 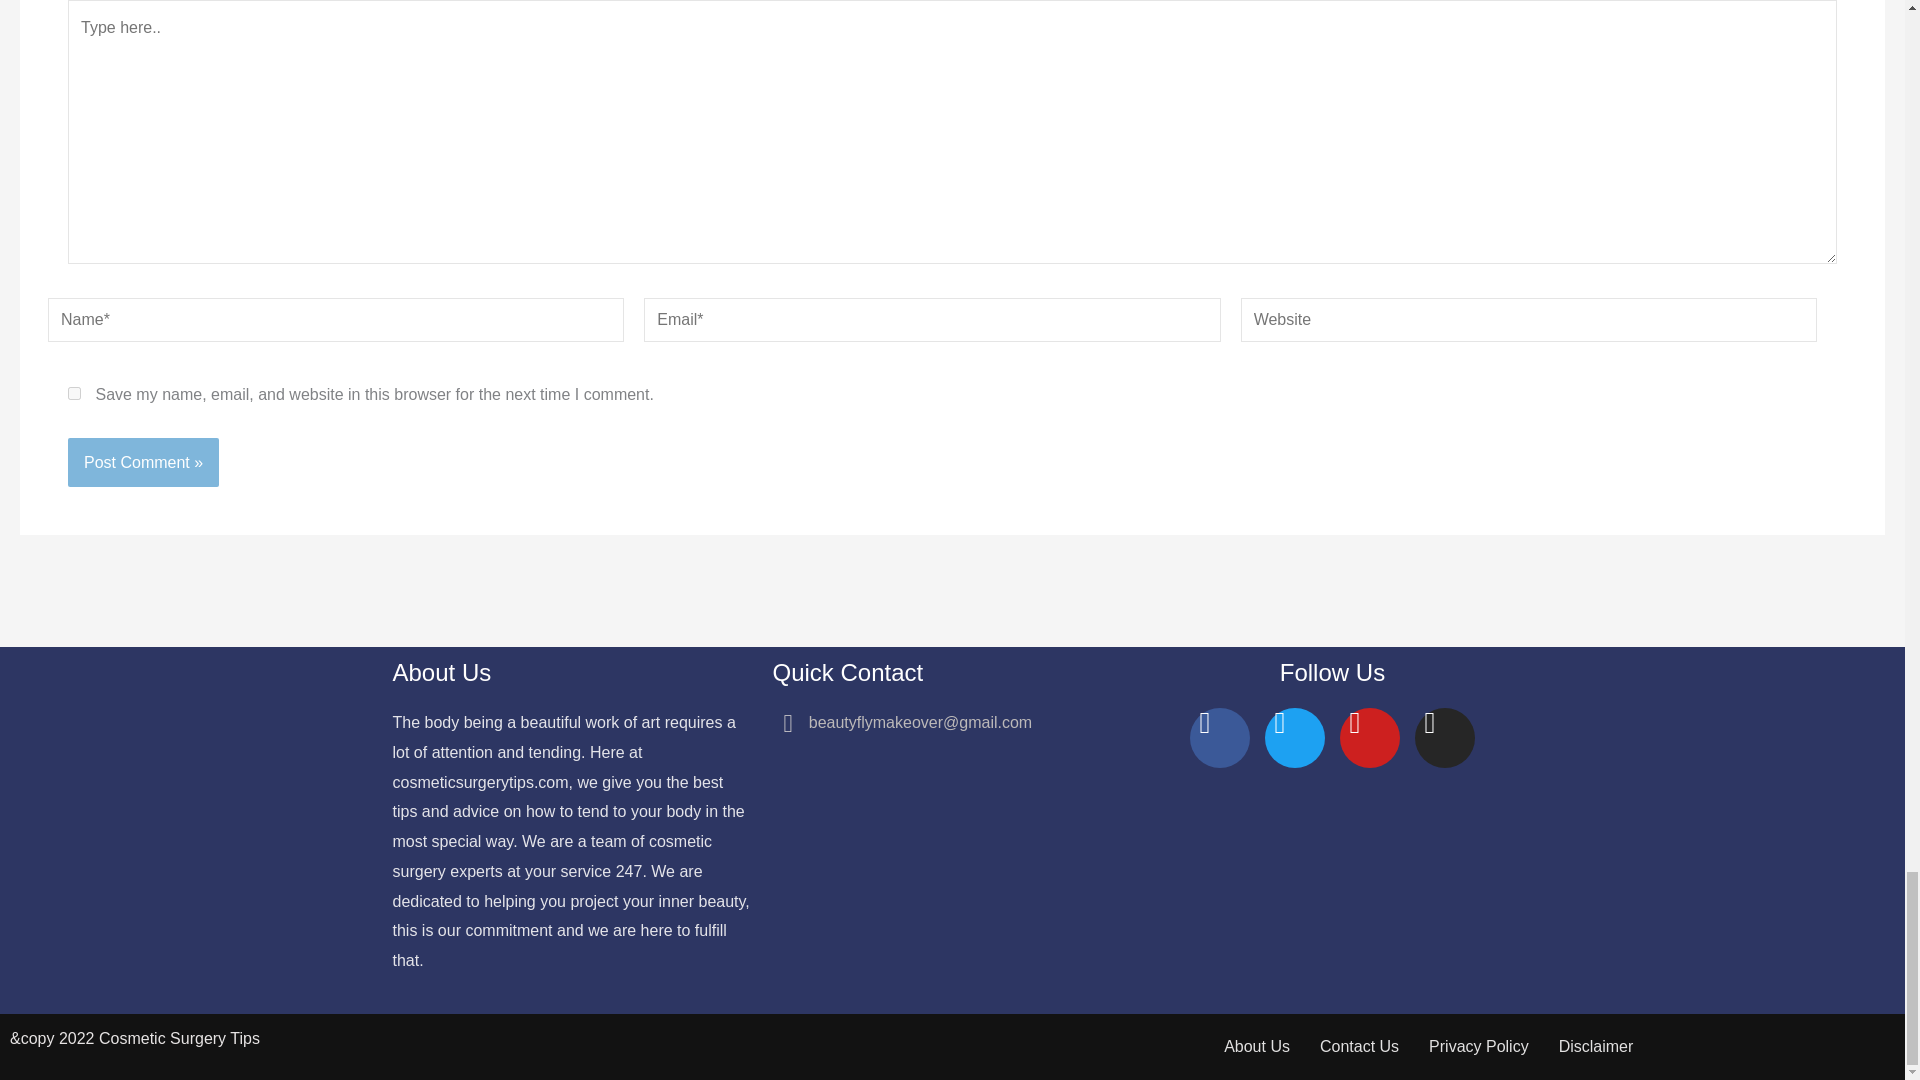 What do you see at coordinates (1294, 738) in the screenshot?
I see `Twitter` at bounding box center [1294, 738].